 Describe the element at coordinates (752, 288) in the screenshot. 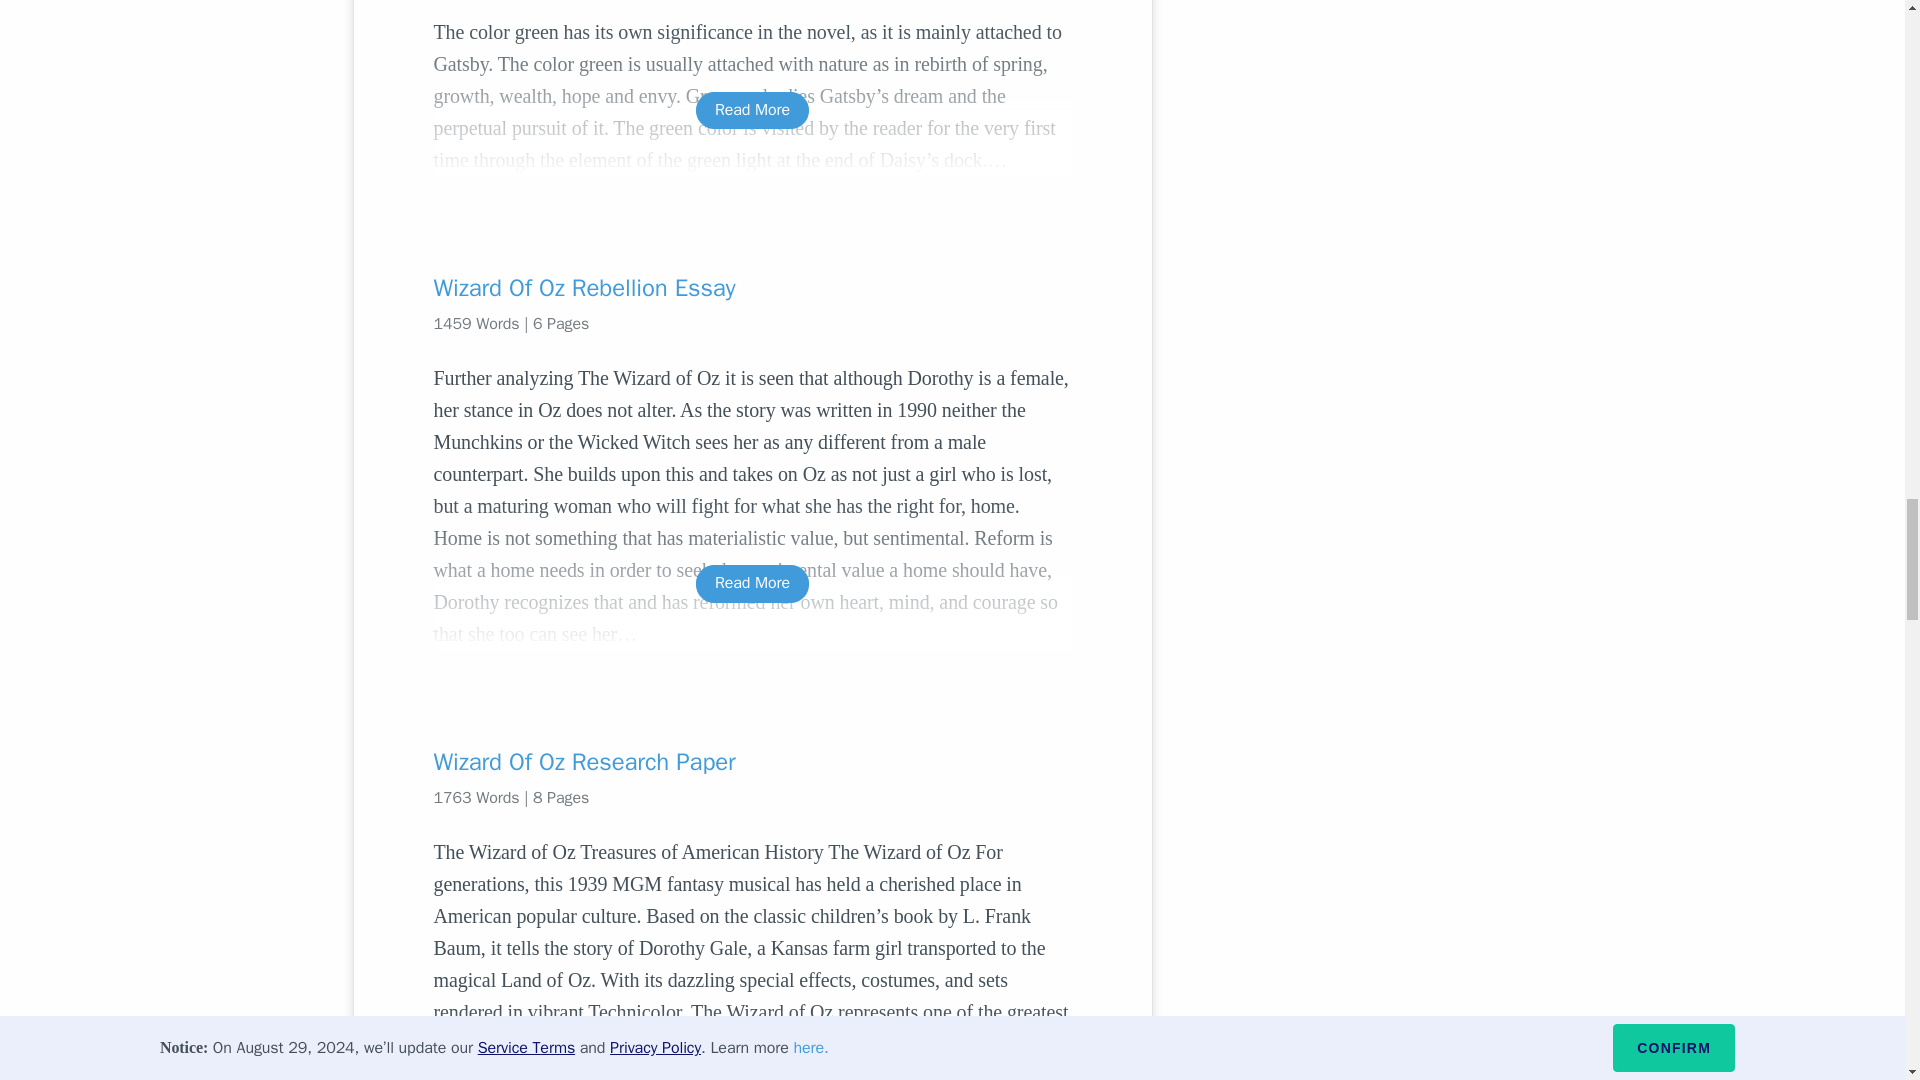

I see `Wizard Of Oz Rebellion Essay` at that location.